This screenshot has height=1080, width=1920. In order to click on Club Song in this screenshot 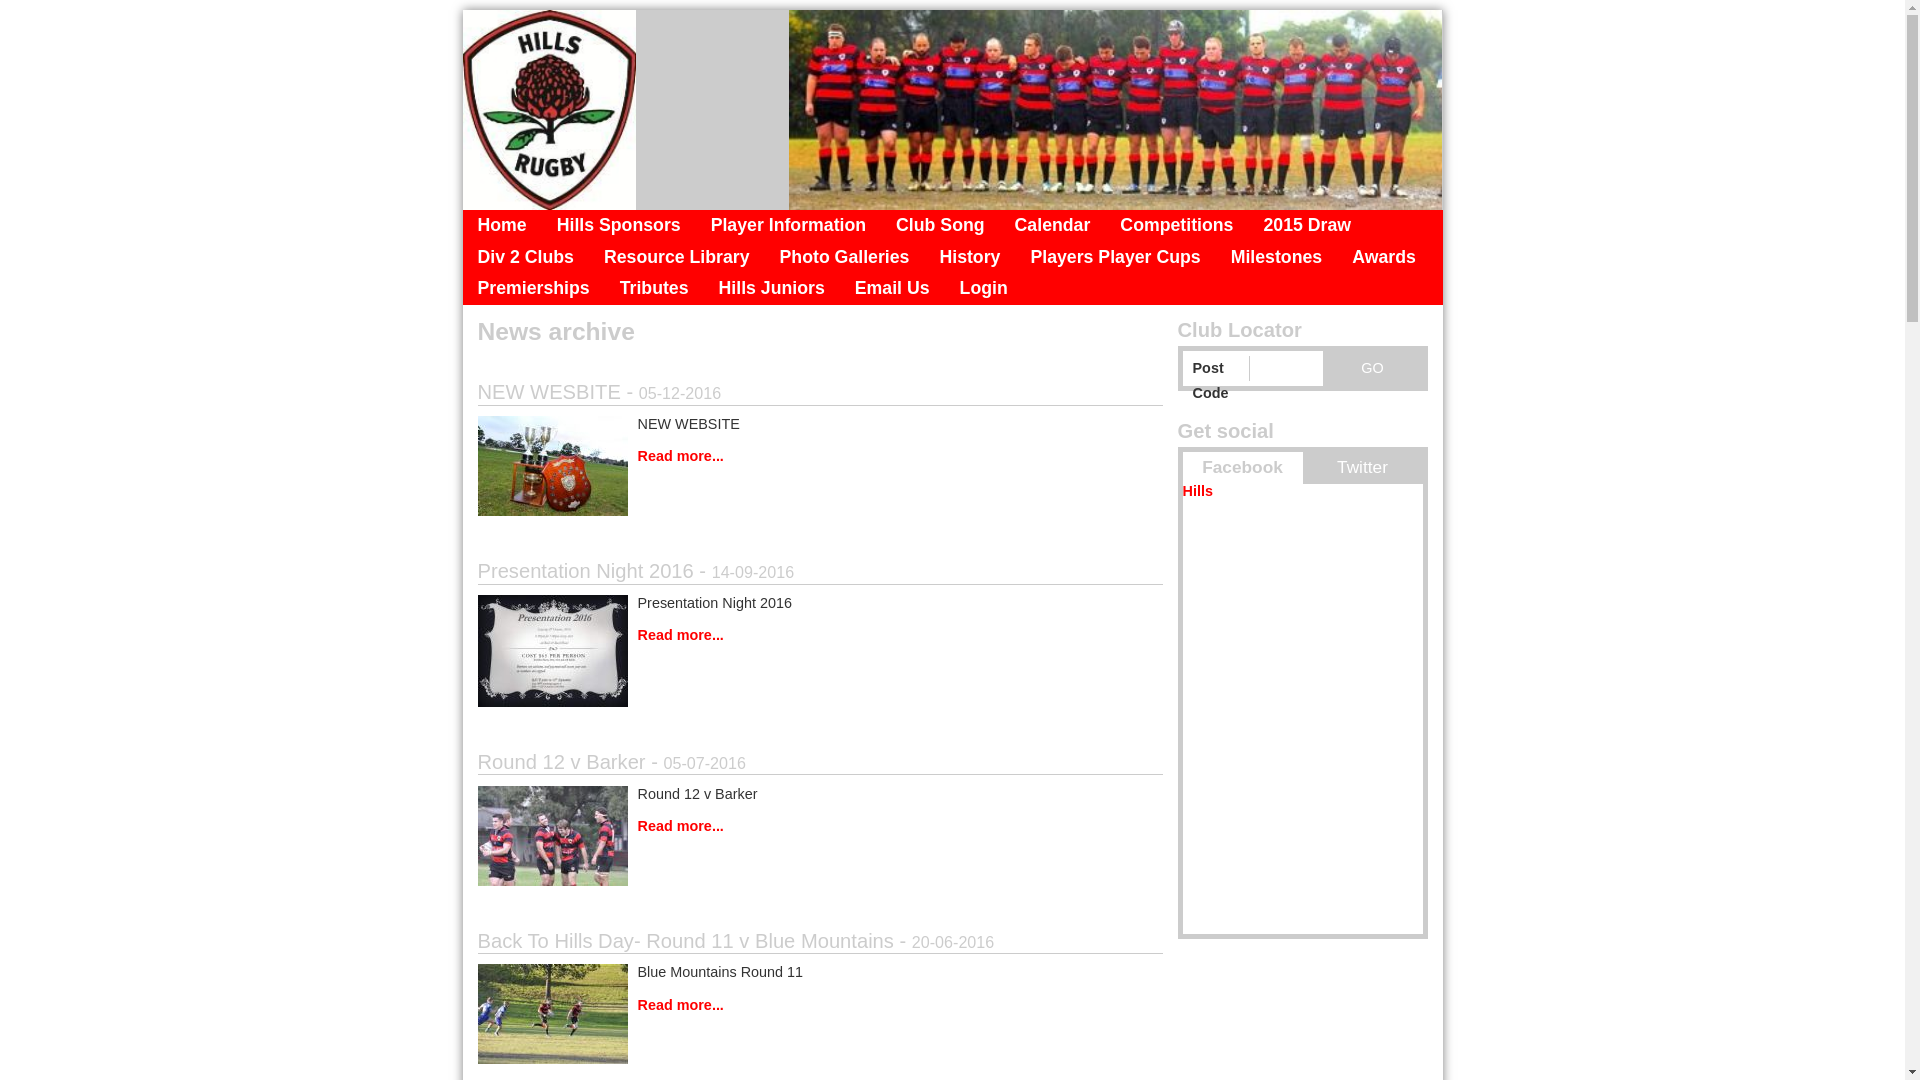, I will do `click(940, 226)`.